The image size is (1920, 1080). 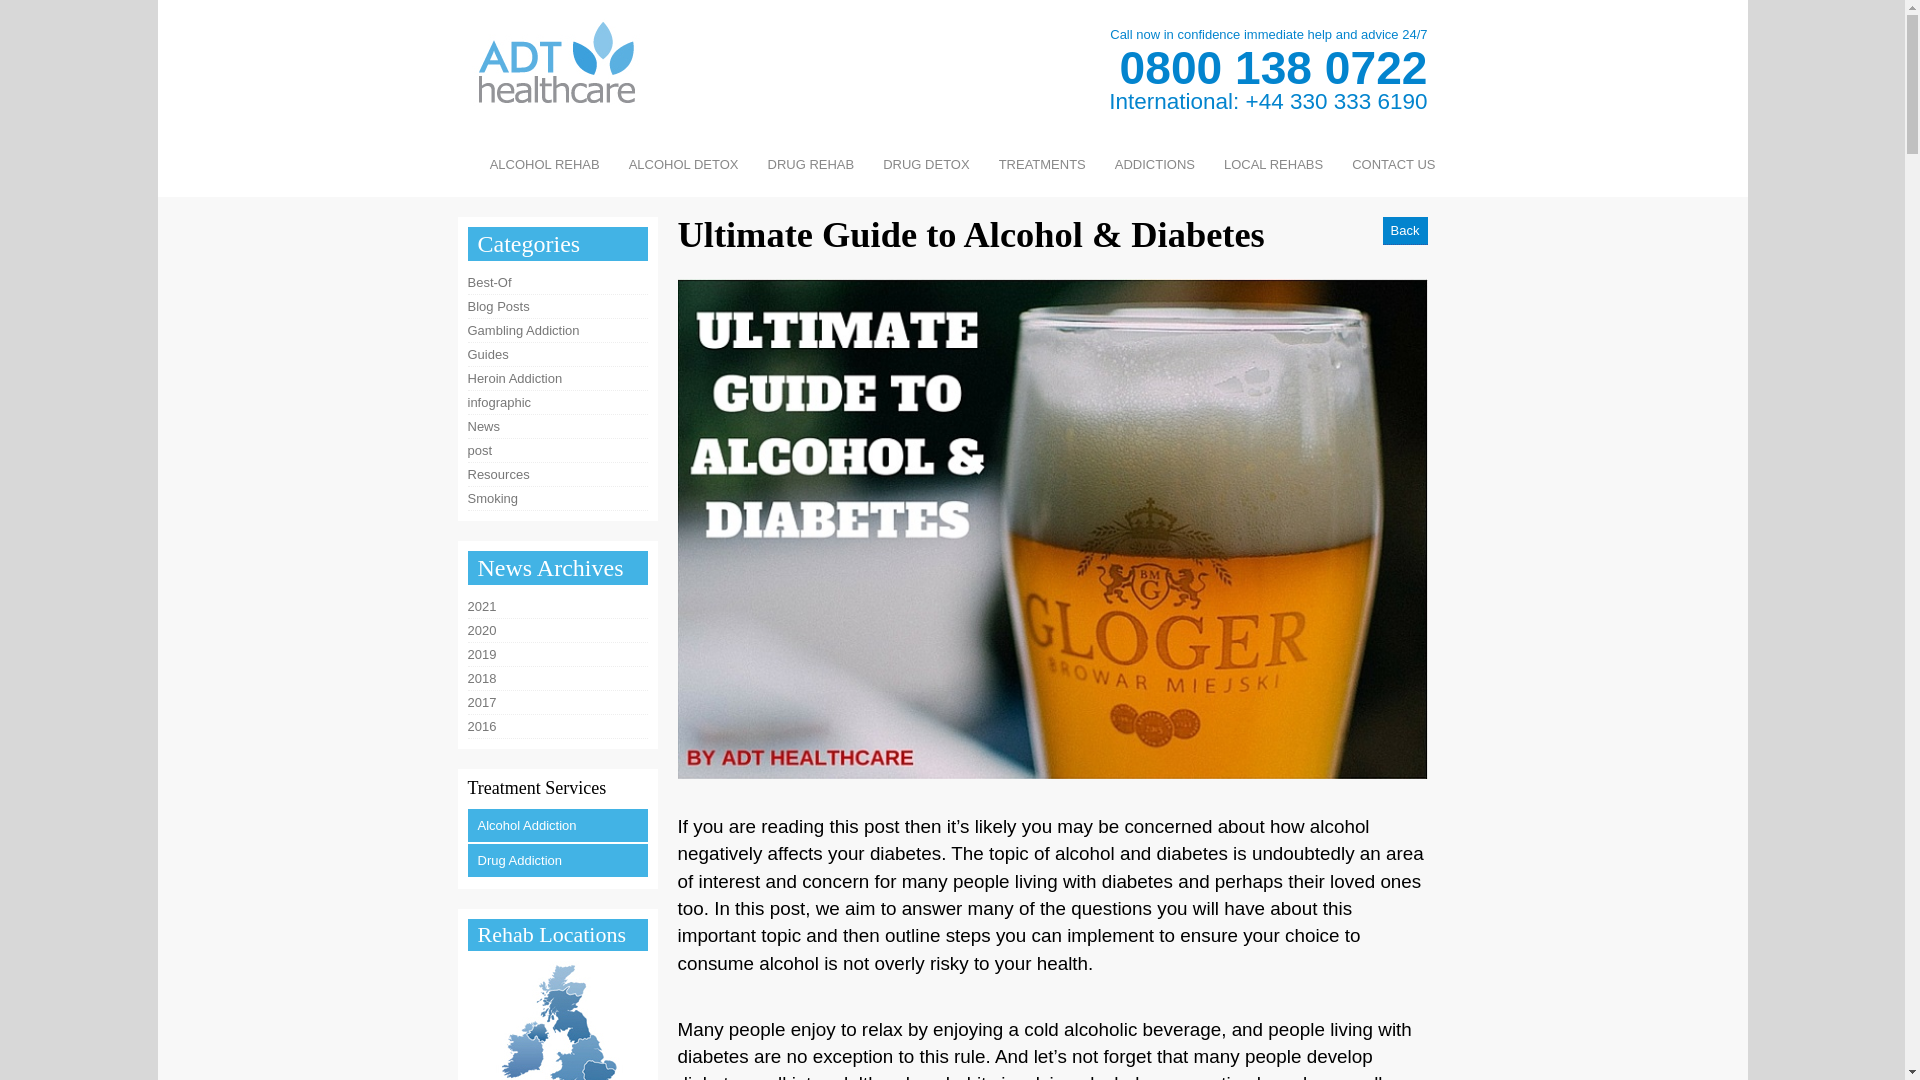 What do you see at coordinates (558, 282) in the screenshot?
I see `Best-Of` at bounding box center [558, 282].